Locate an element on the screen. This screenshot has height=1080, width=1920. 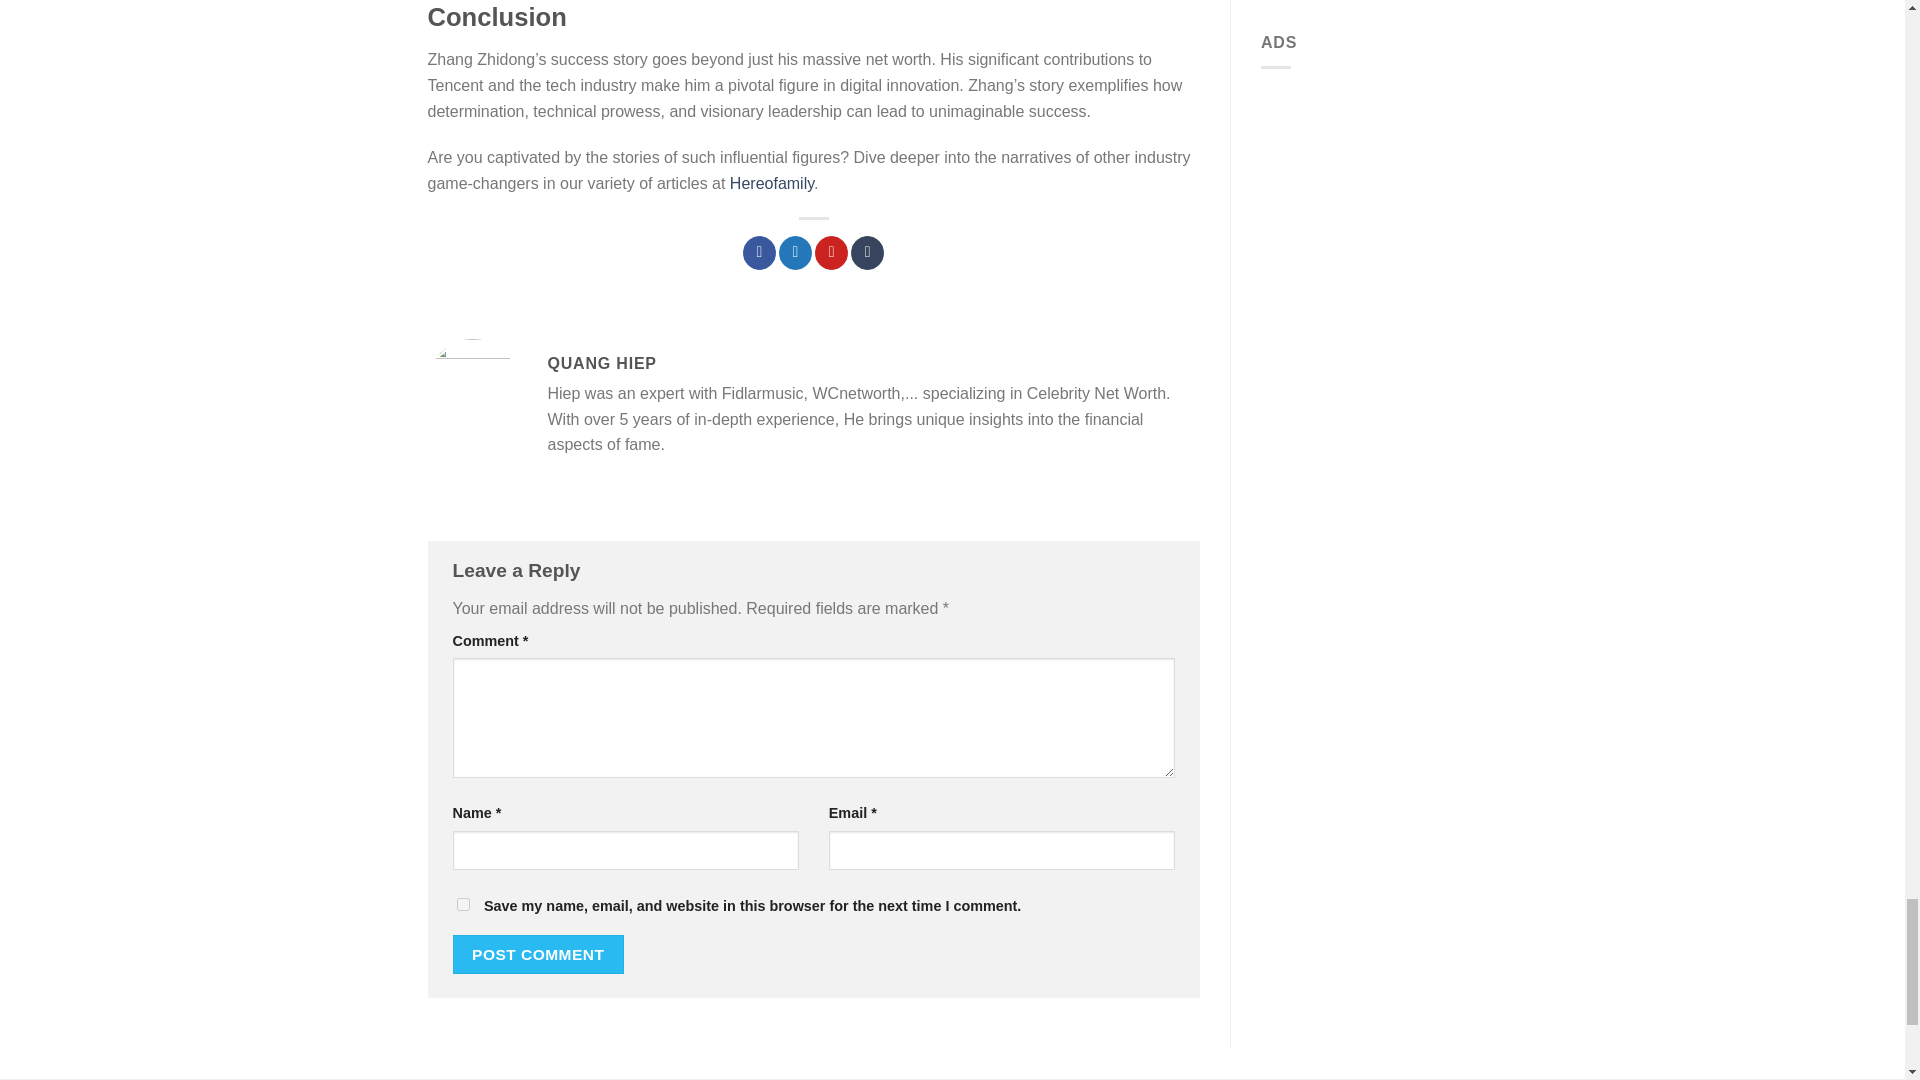
Hereofamily is located at coordinates (772, 183).